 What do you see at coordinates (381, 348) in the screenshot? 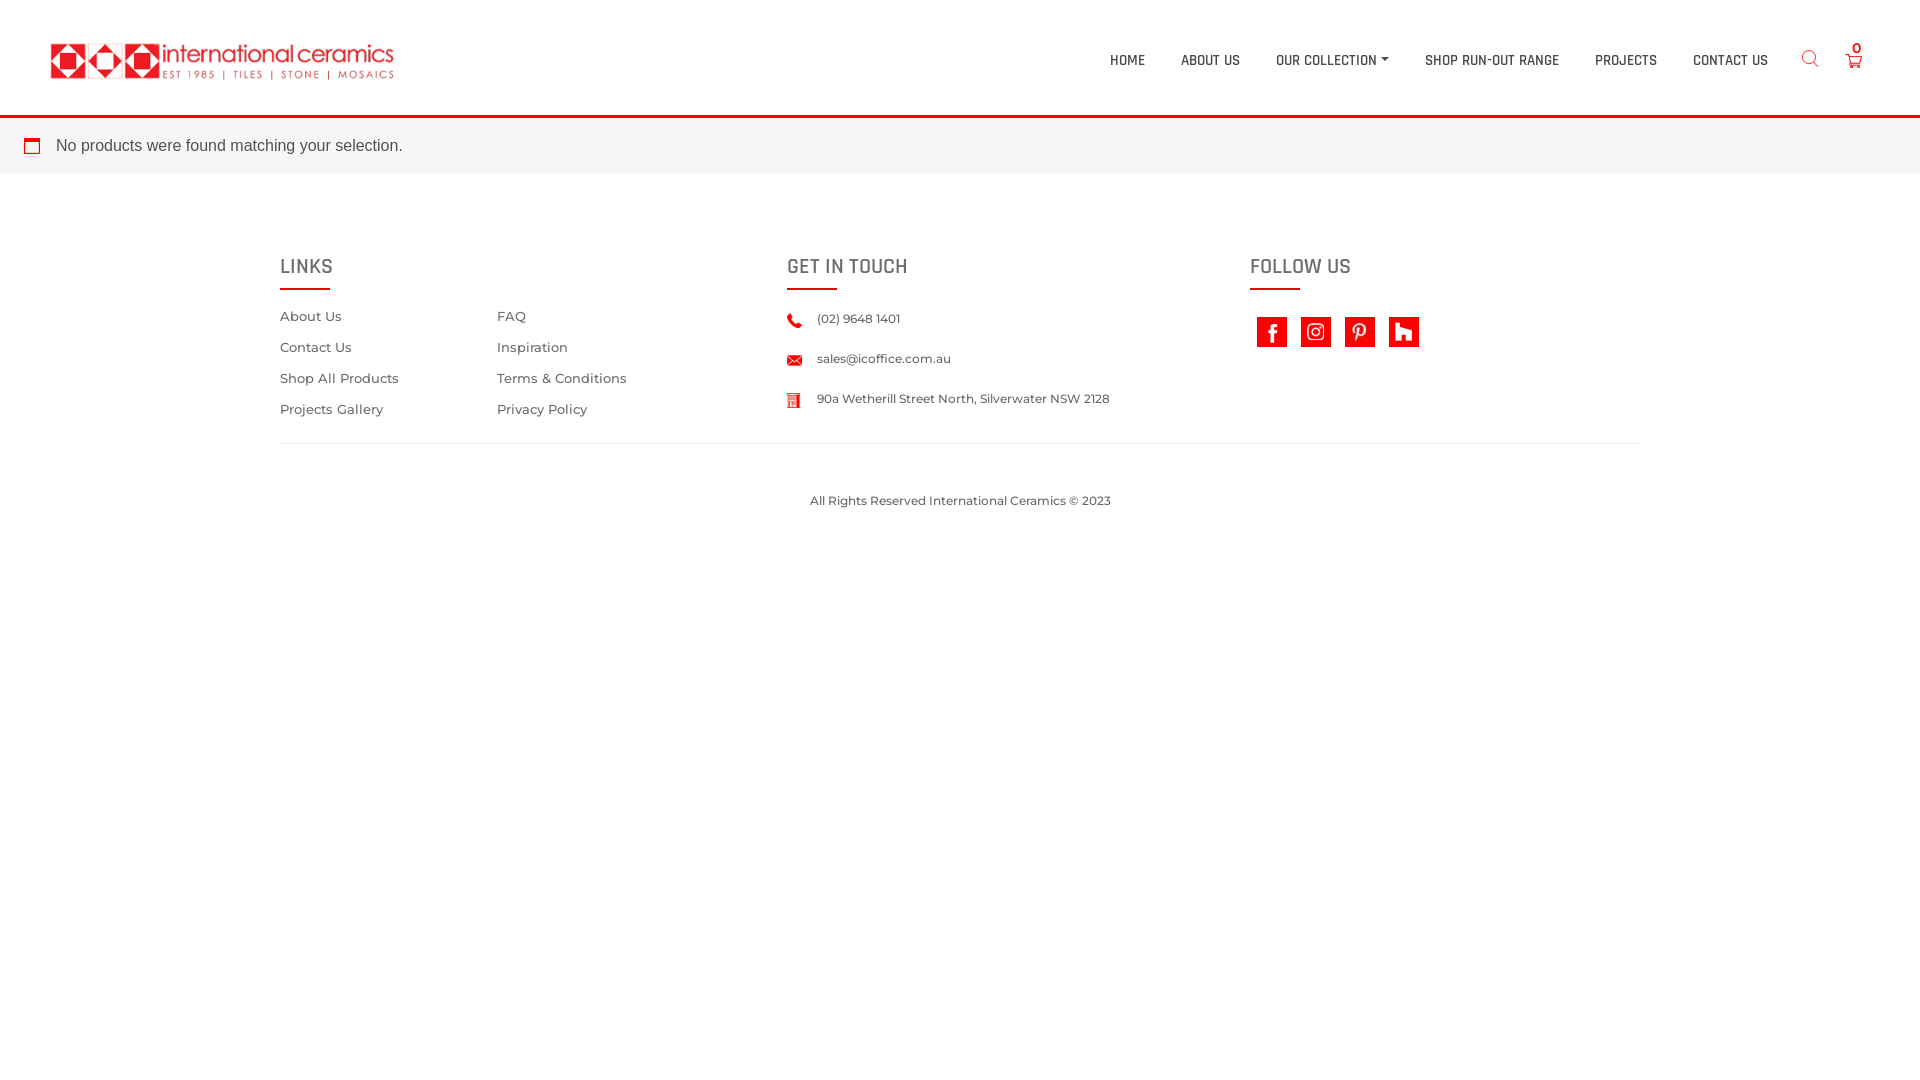
I see `Contact Us` at bounding box center [381, 348].